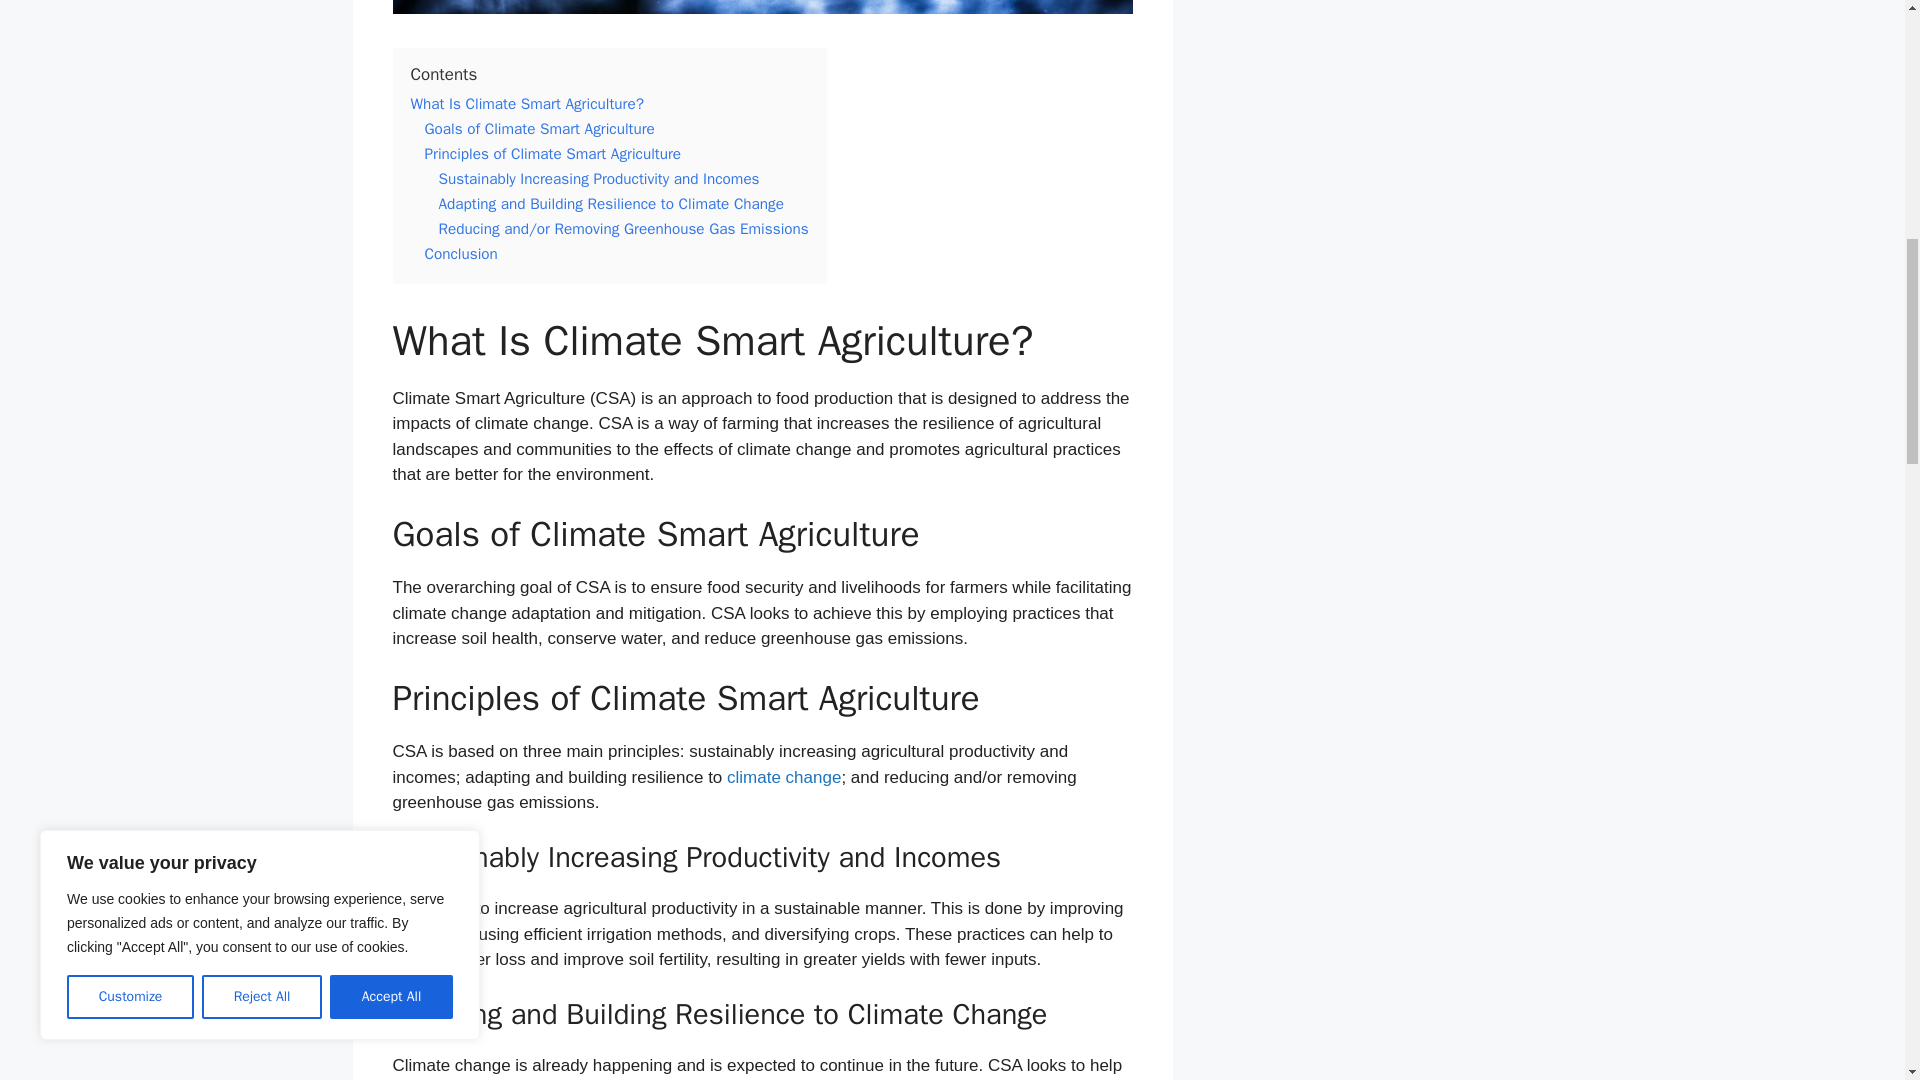  Describe the element at coordinates (610, 204) in the screenshot. I see `Adapting and Building Resilience to Climate Change` at that location.